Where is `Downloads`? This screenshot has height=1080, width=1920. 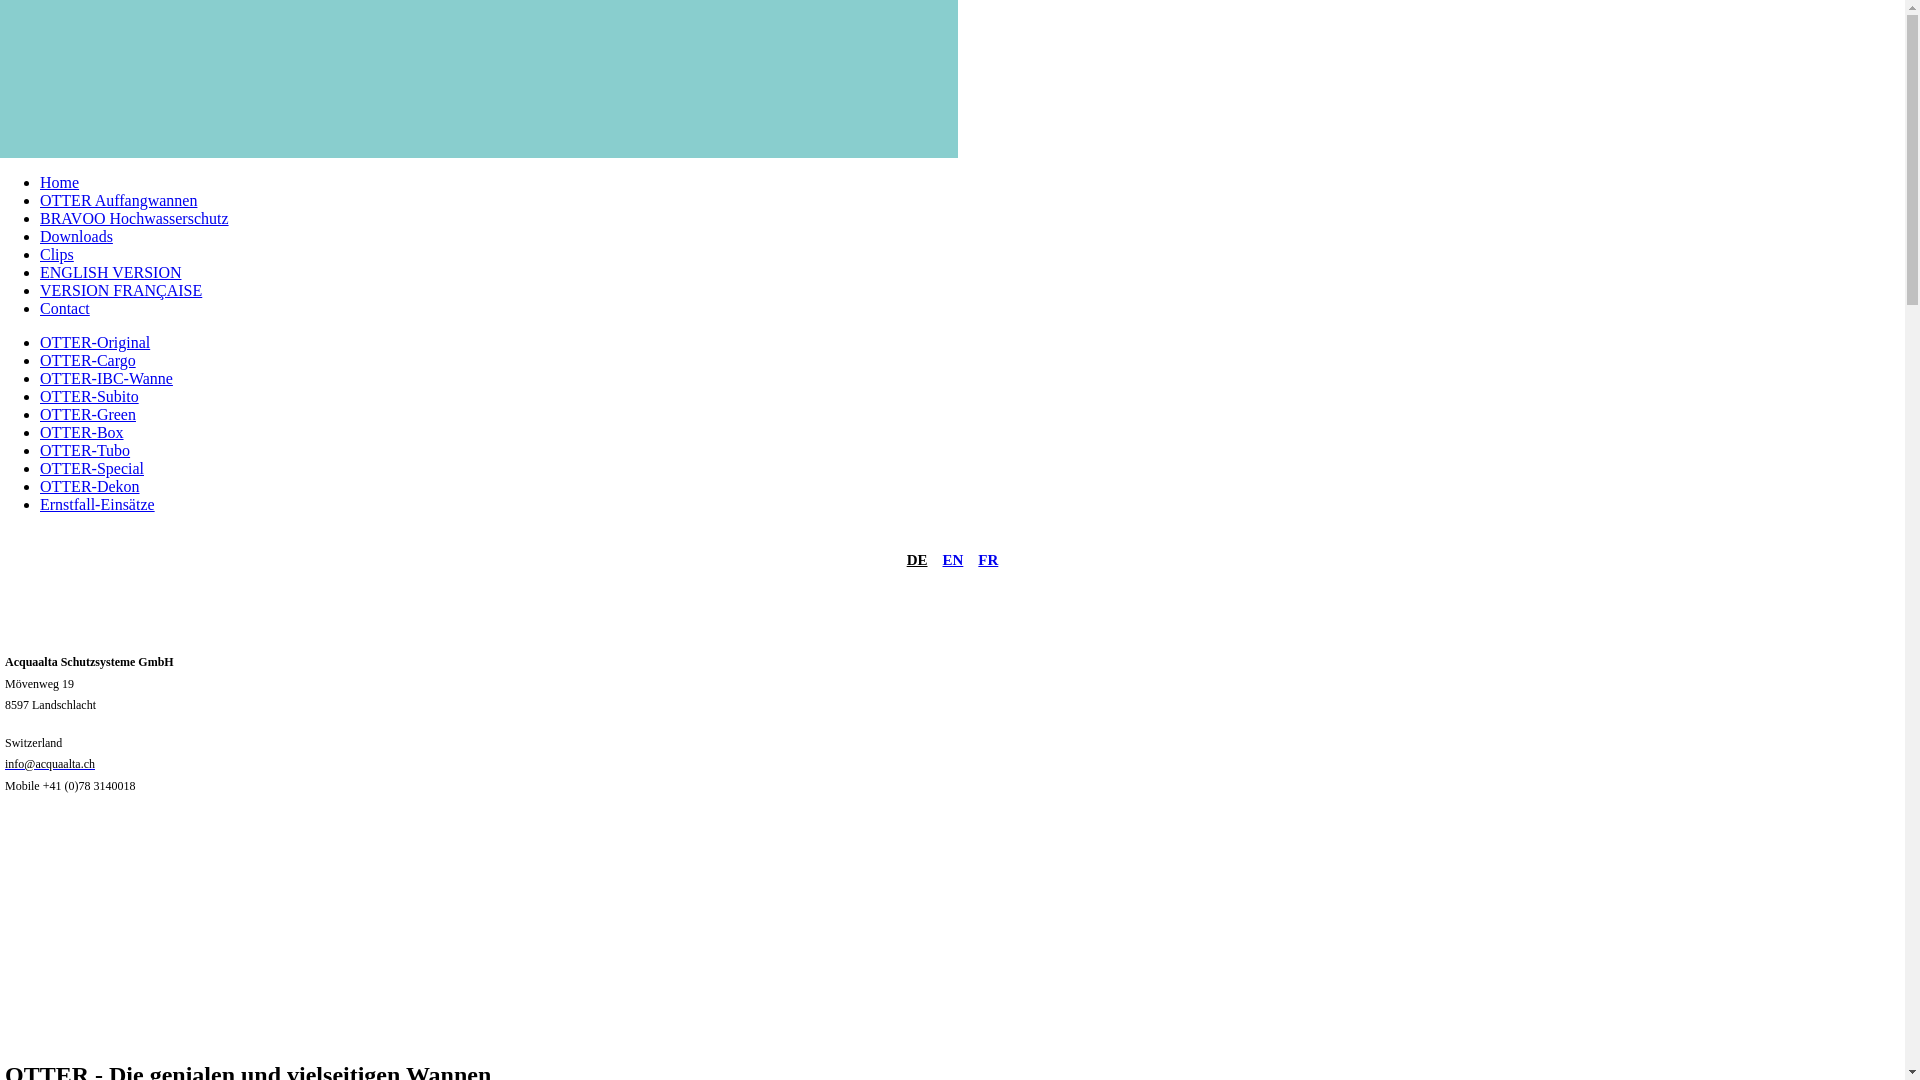 Downloads is located at coordinates (76, 236).